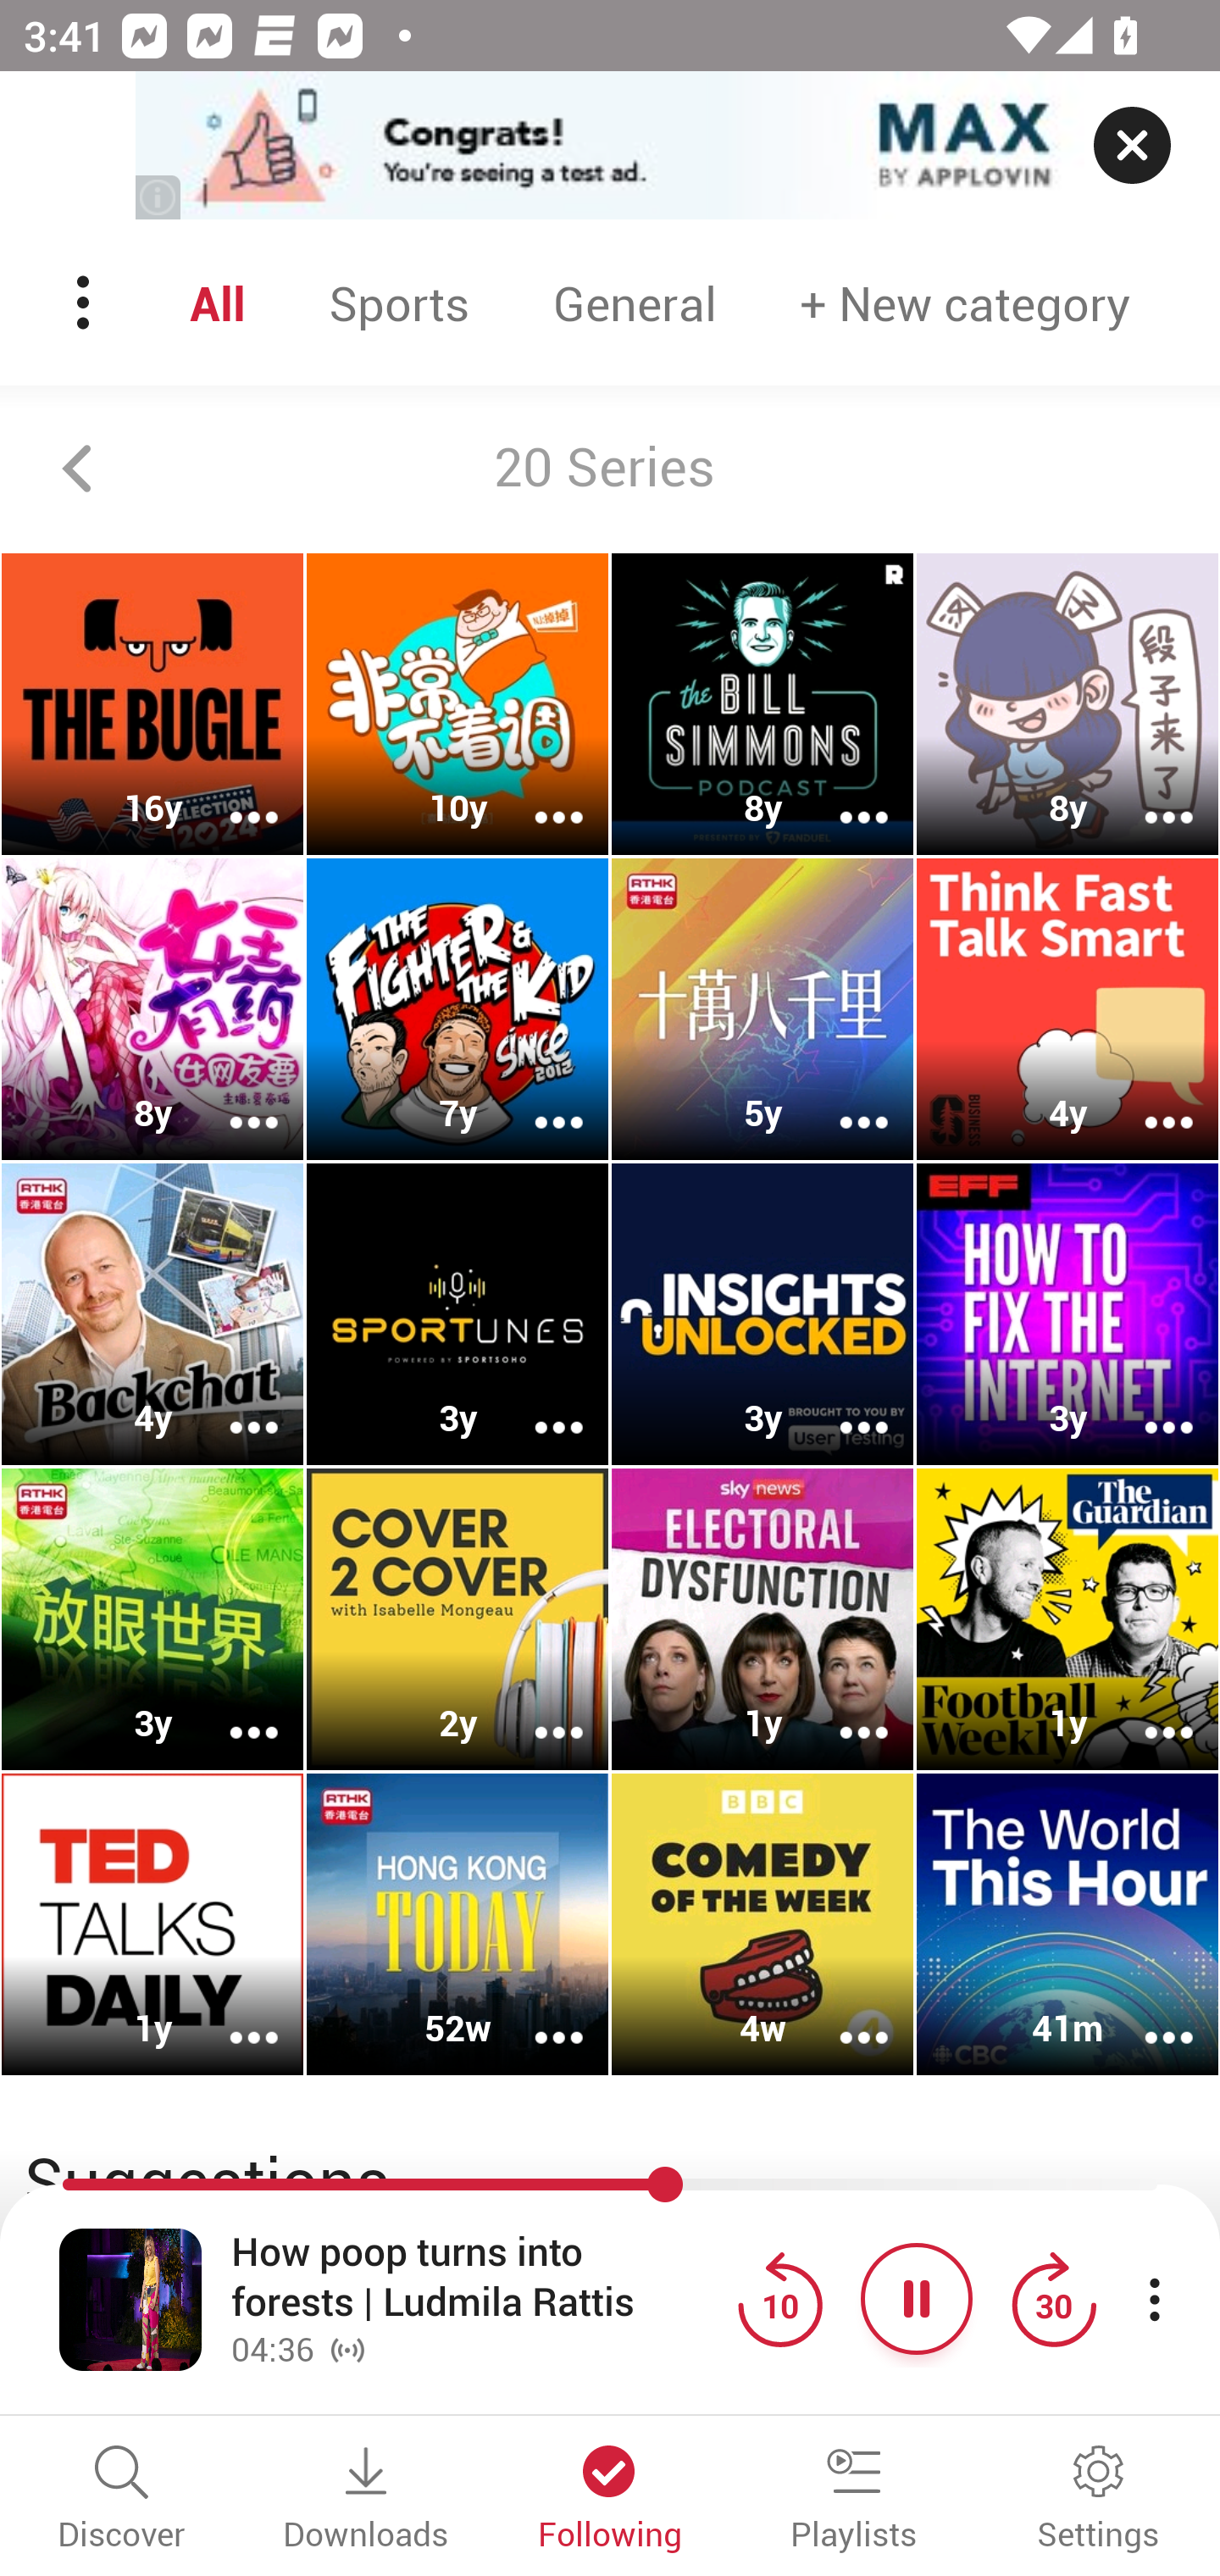 The image size is (1220, 2576). What do you see at coordinates (1098, 2500) in the screenshot?
I see `Settings` at bounding box center [1098, 2500].